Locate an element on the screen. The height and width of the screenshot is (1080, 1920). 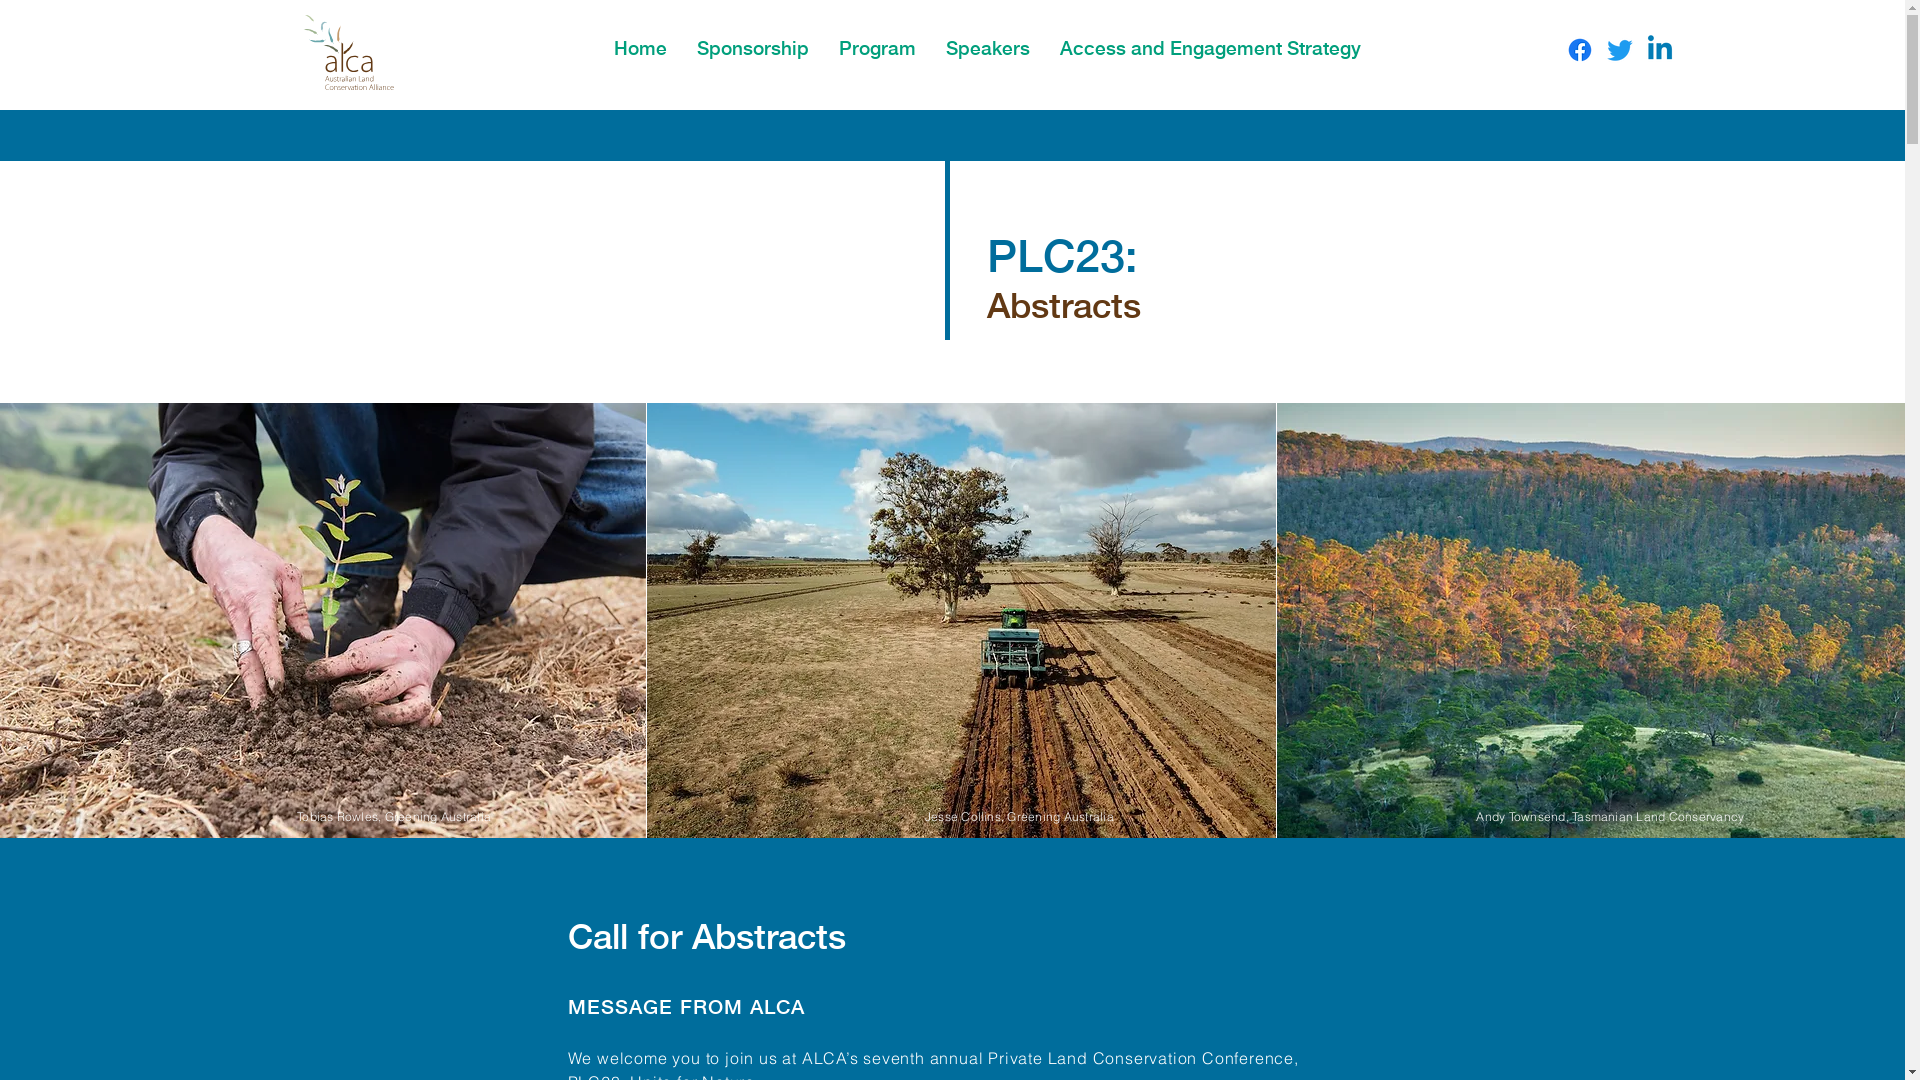
Speakers is located at coordinates (988, 45).